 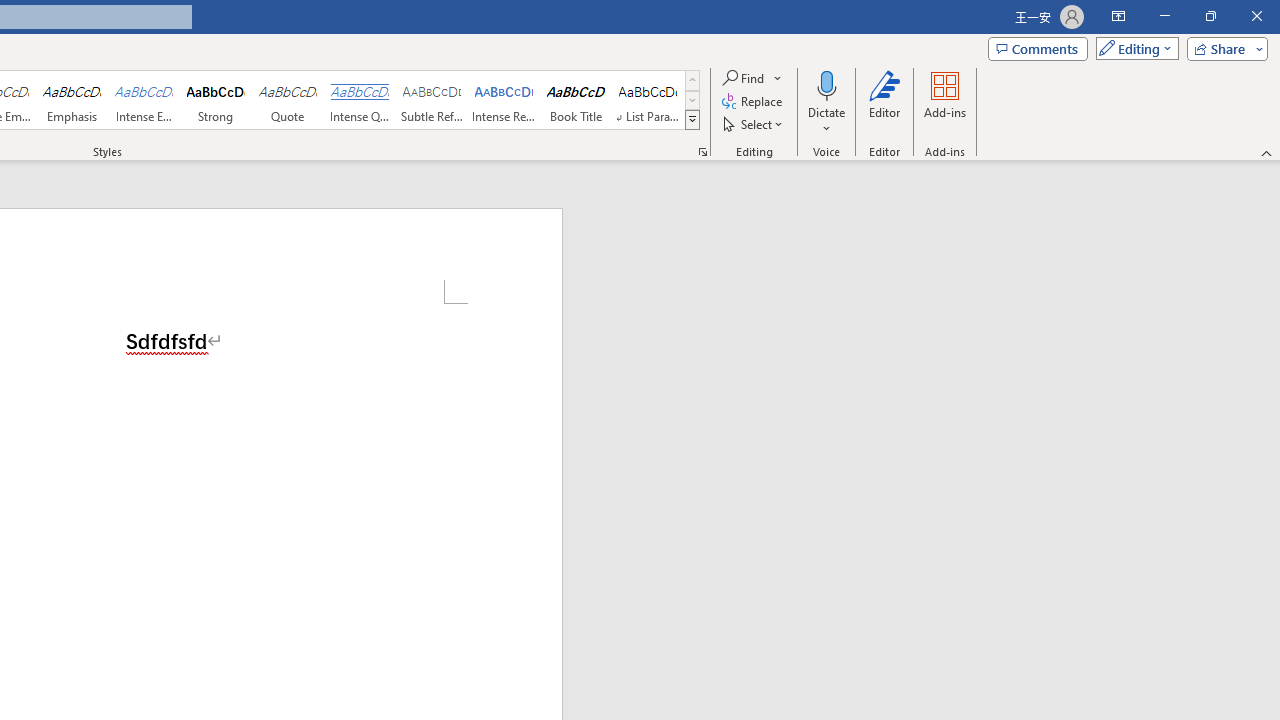 I want to click on Dictate, so click(x=826, y=102).